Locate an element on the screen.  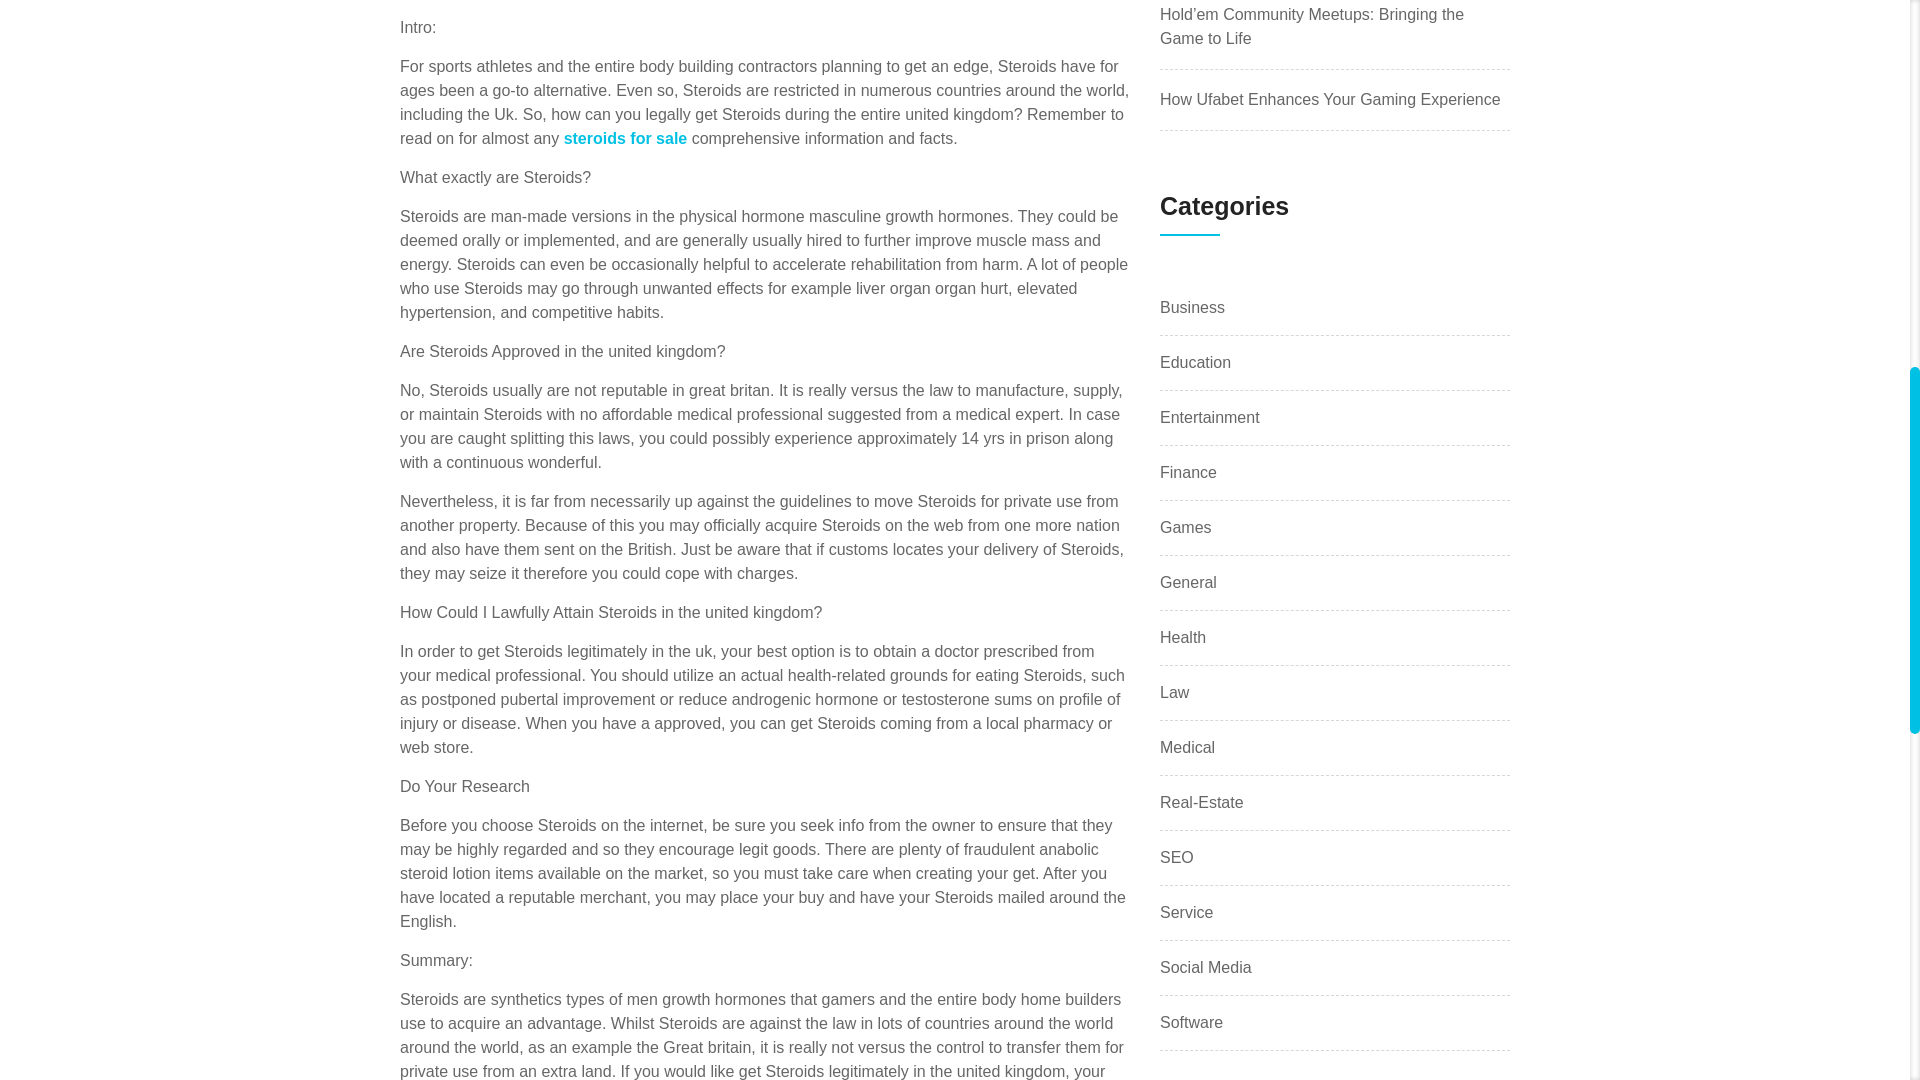
SEO is located at coordinates (1176, 858).